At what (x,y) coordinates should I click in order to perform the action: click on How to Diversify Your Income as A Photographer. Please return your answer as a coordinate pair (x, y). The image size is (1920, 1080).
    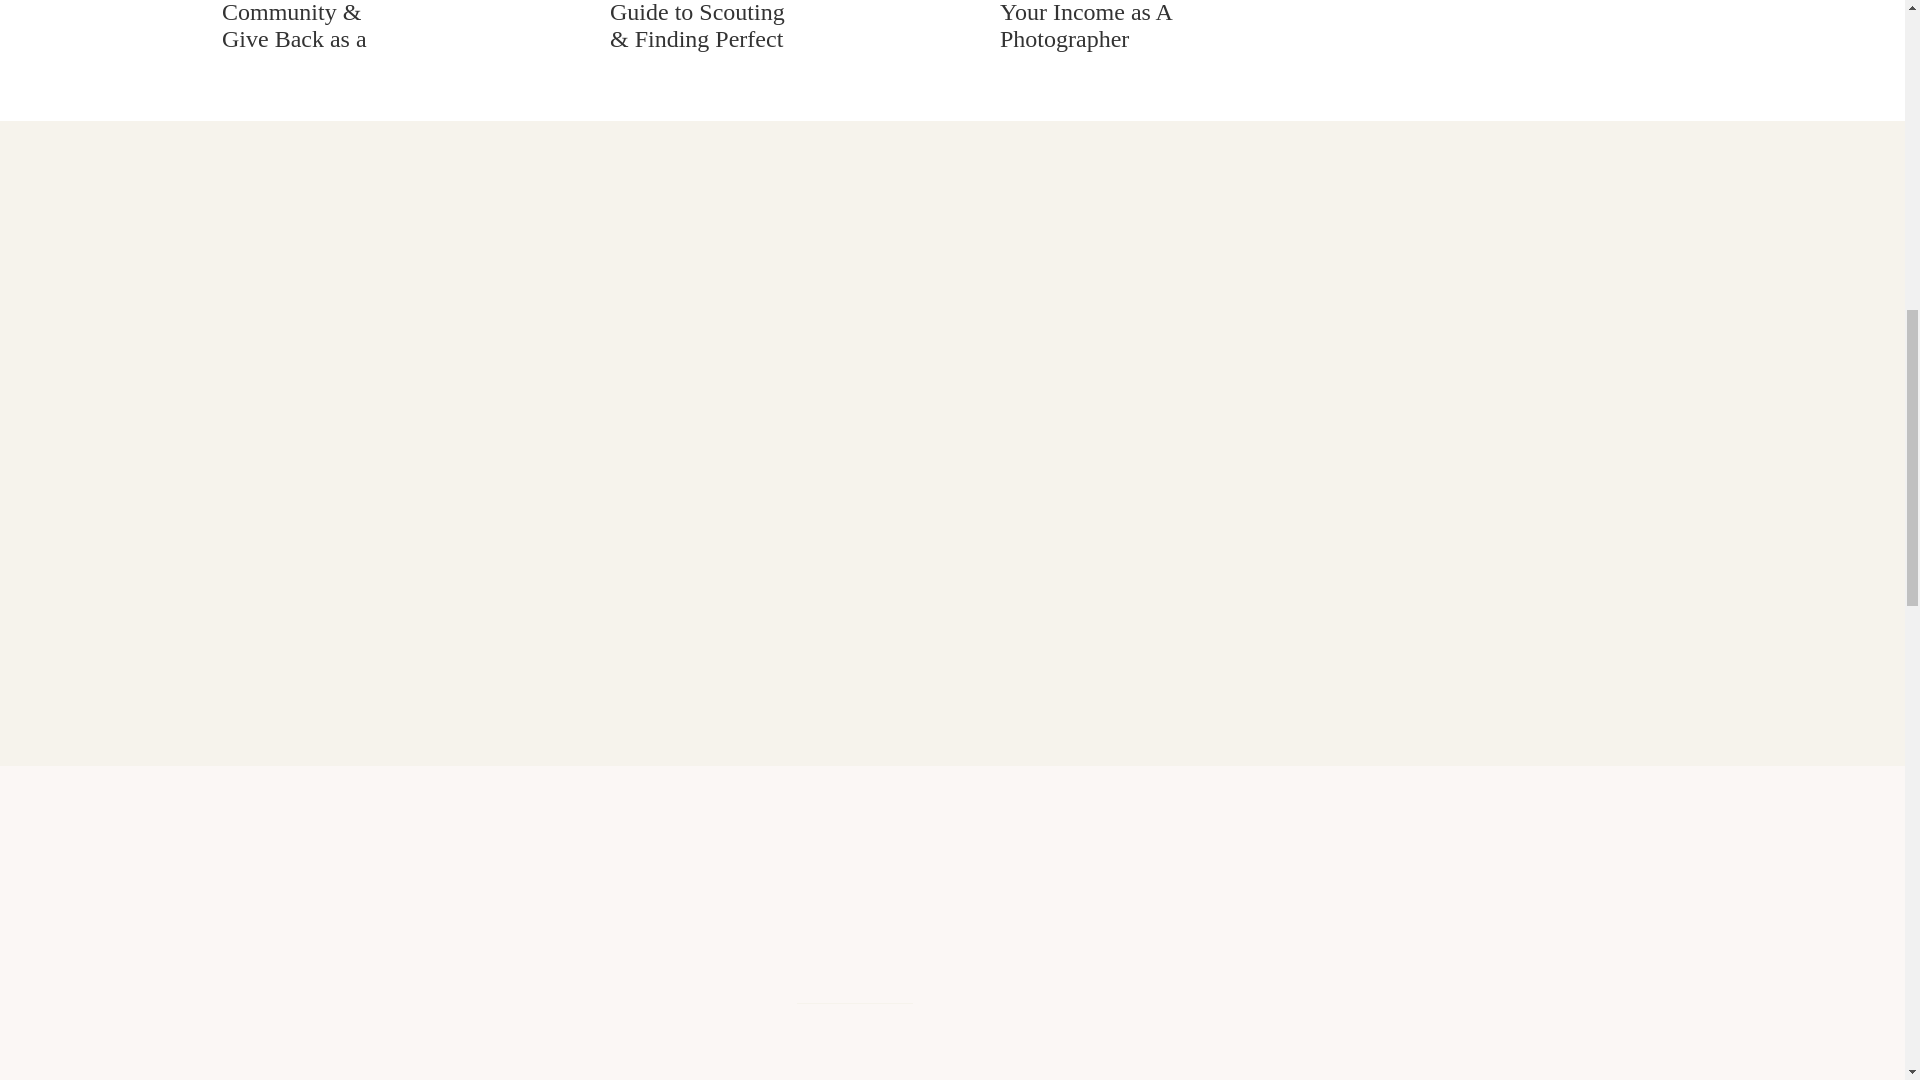
    Looking at the image, I should click on (1086, 26).